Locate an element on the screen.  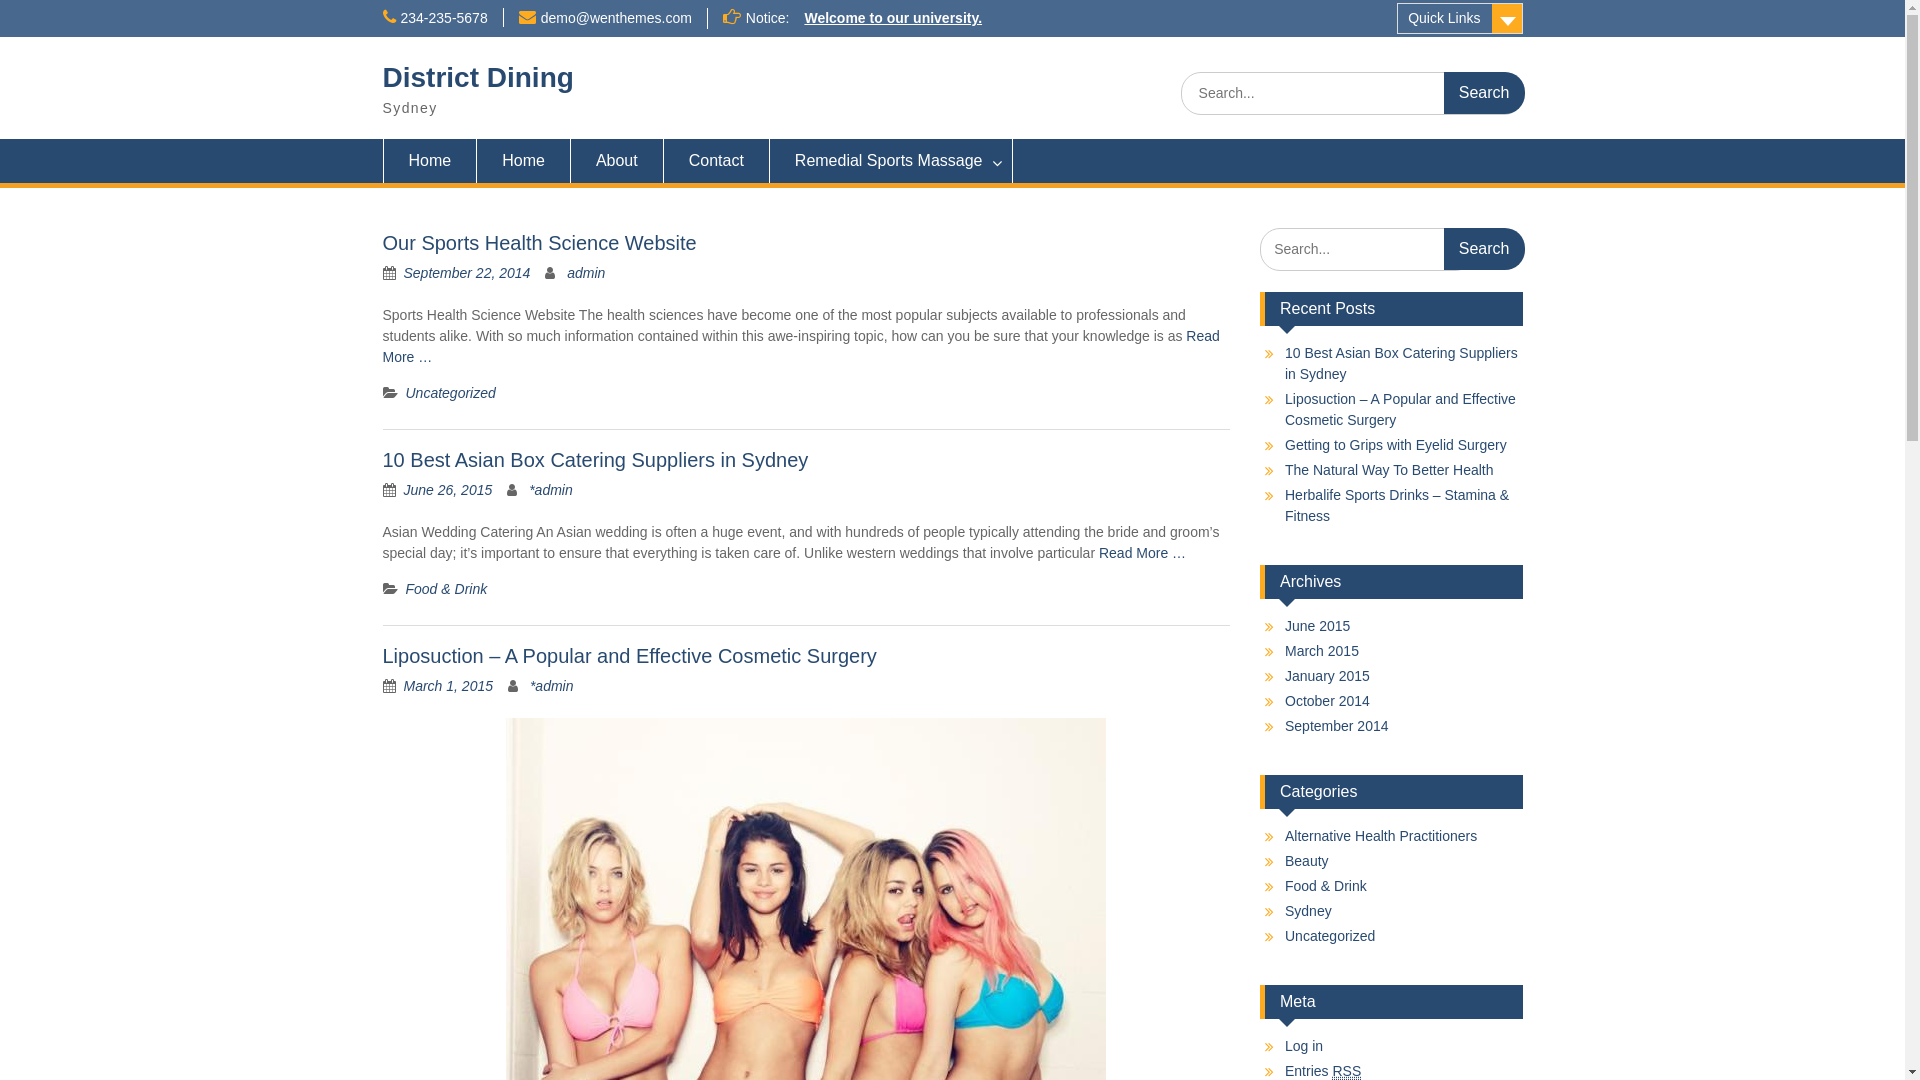
October 2014 is located at coordinates (1328, 701).